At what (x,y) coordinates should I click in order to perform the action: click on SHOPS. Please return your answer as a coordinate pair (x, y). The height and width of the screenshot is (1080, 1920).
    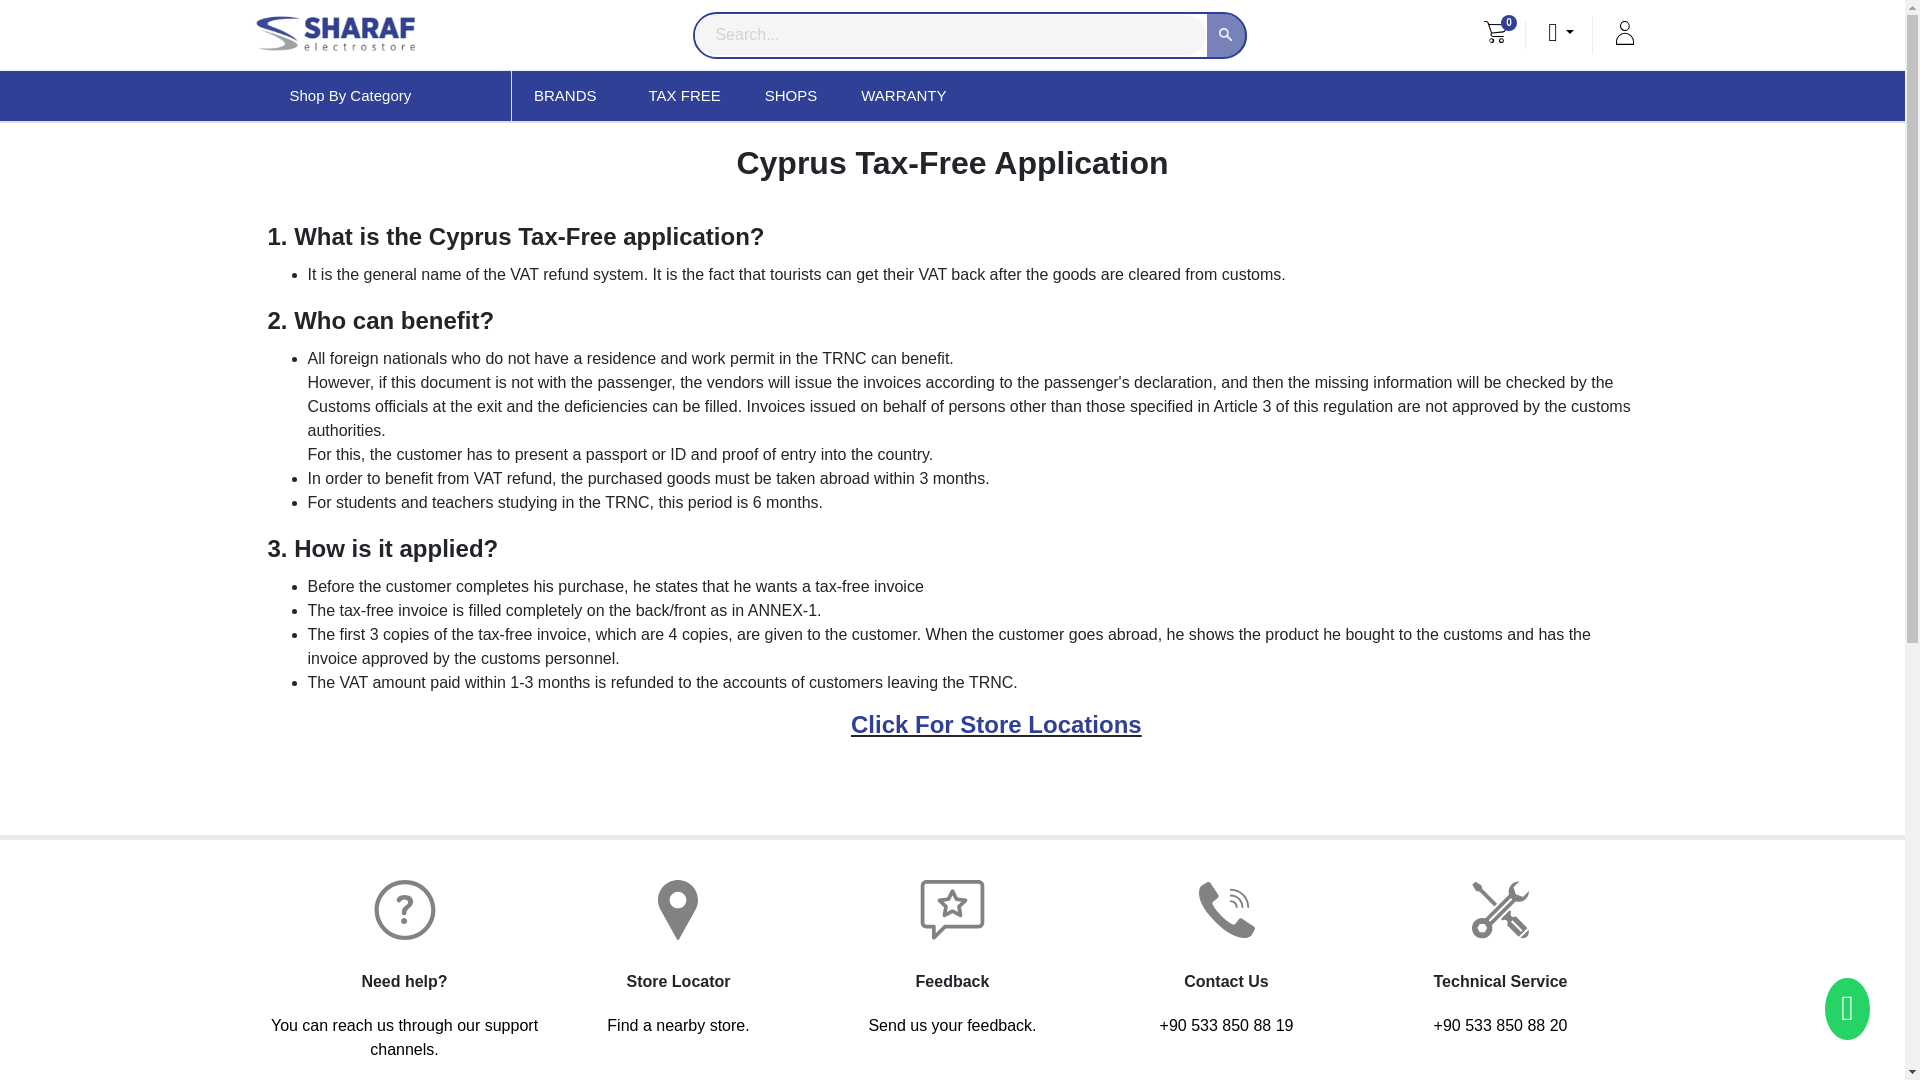
    Looking at the image, I should click on (792, 96).